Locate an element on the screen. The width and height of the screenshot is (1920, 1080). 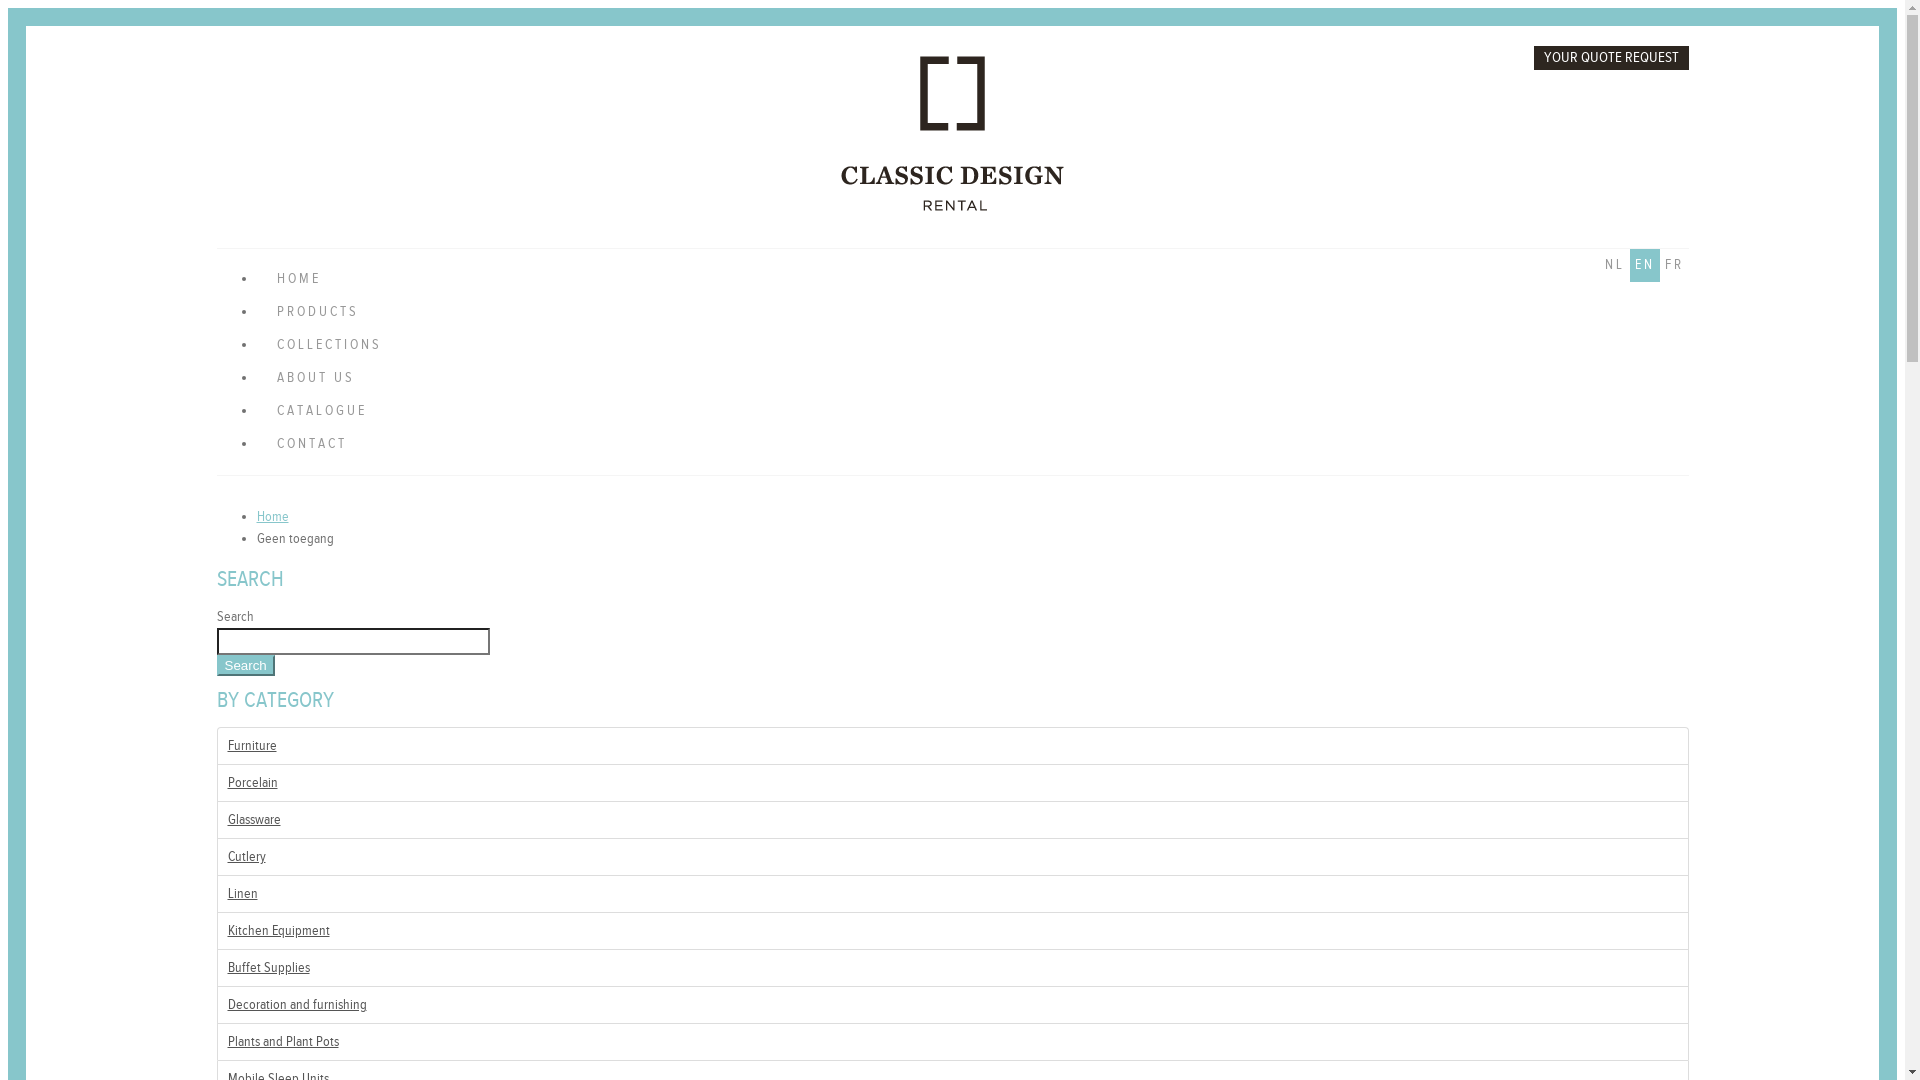
ABOUT US is located at coordinates (972, 378).